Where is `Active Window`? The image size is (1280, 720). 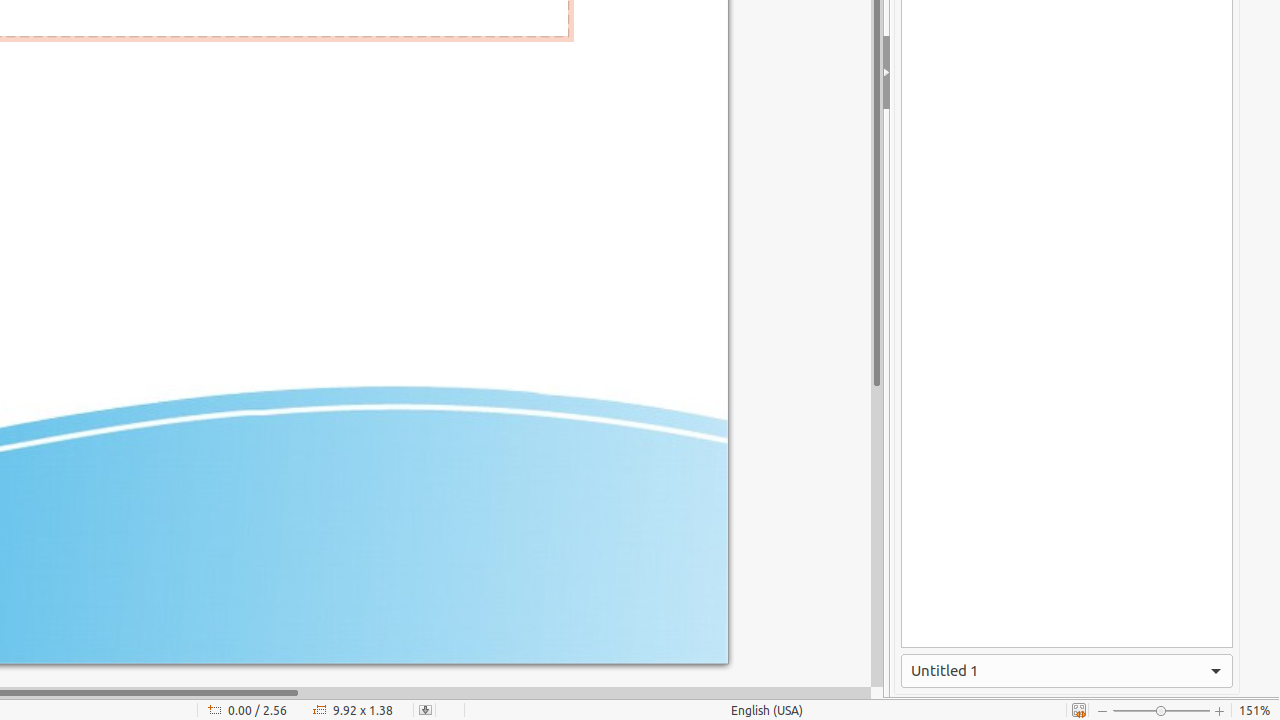 Active Window is located at coordinates (1067, 671).